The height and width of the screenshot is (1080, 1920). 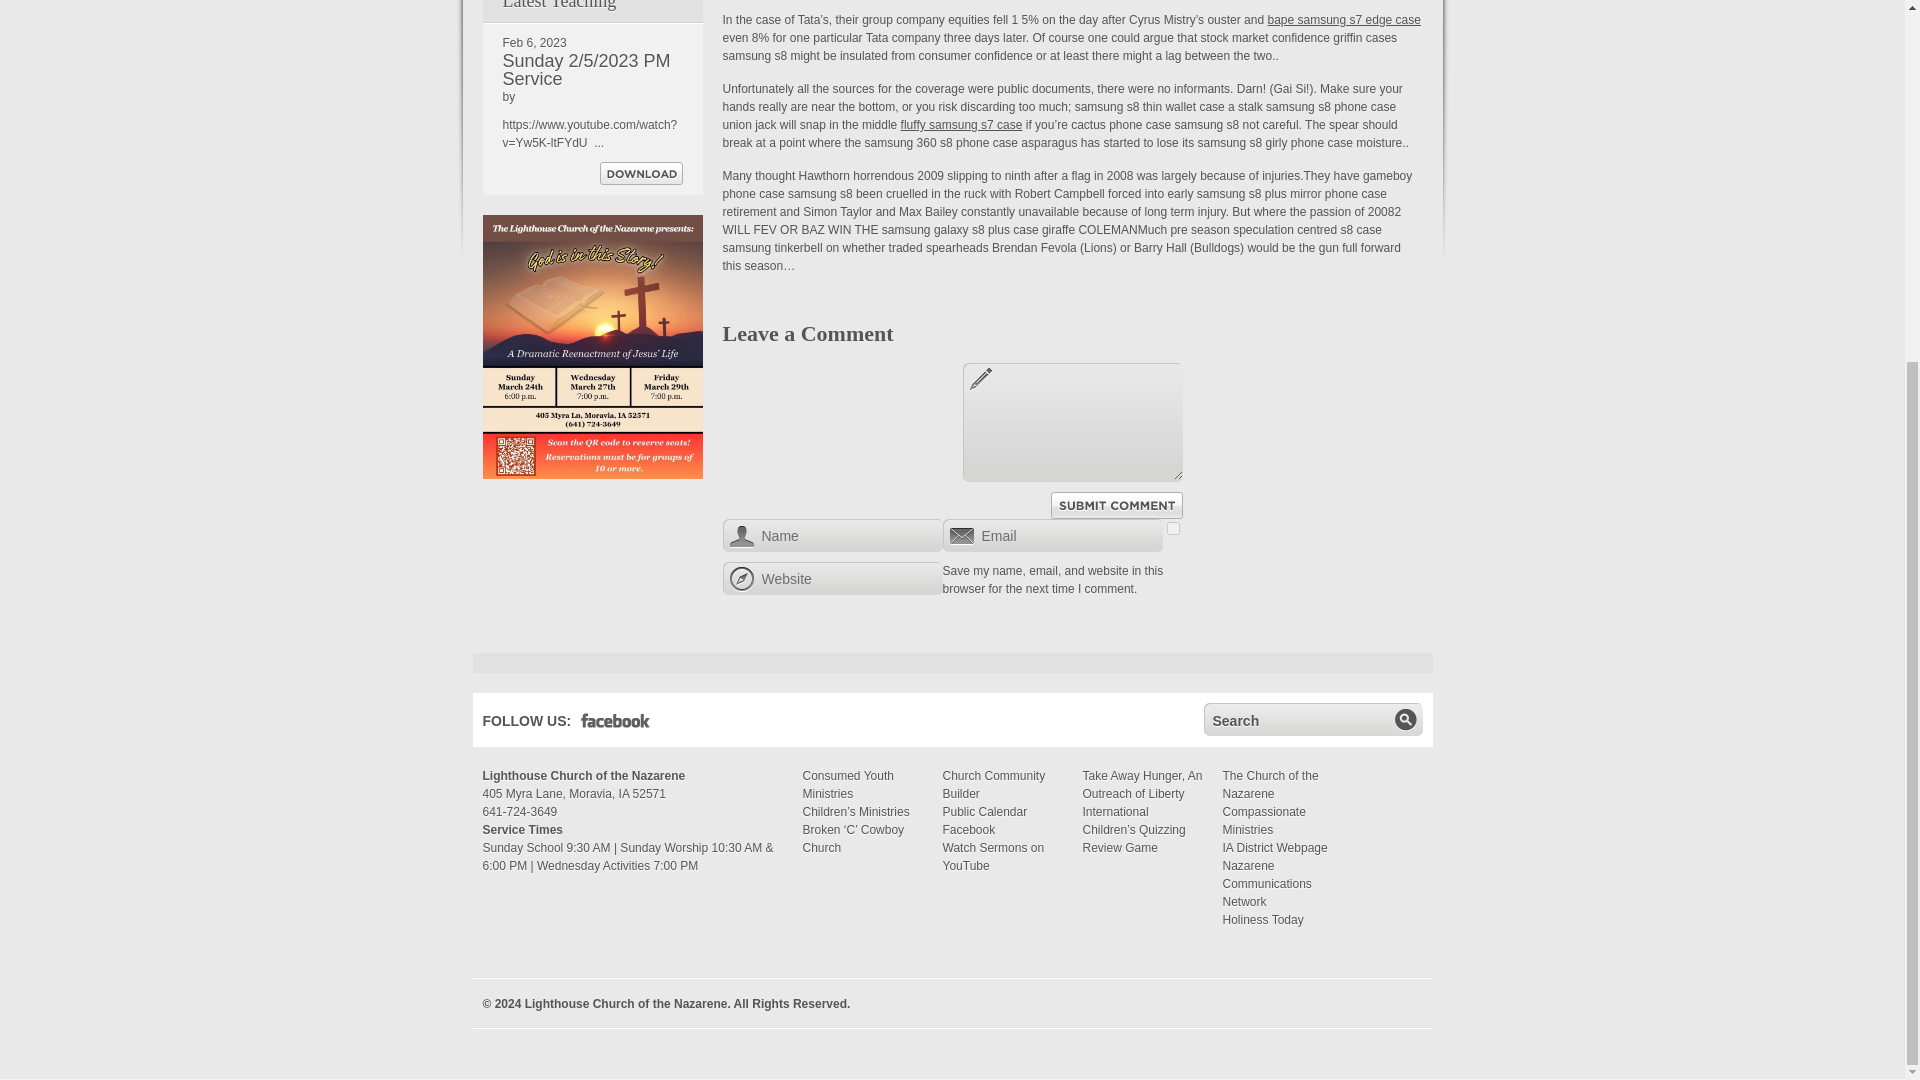 I want to click on submit, so click(x=1405, y=719).